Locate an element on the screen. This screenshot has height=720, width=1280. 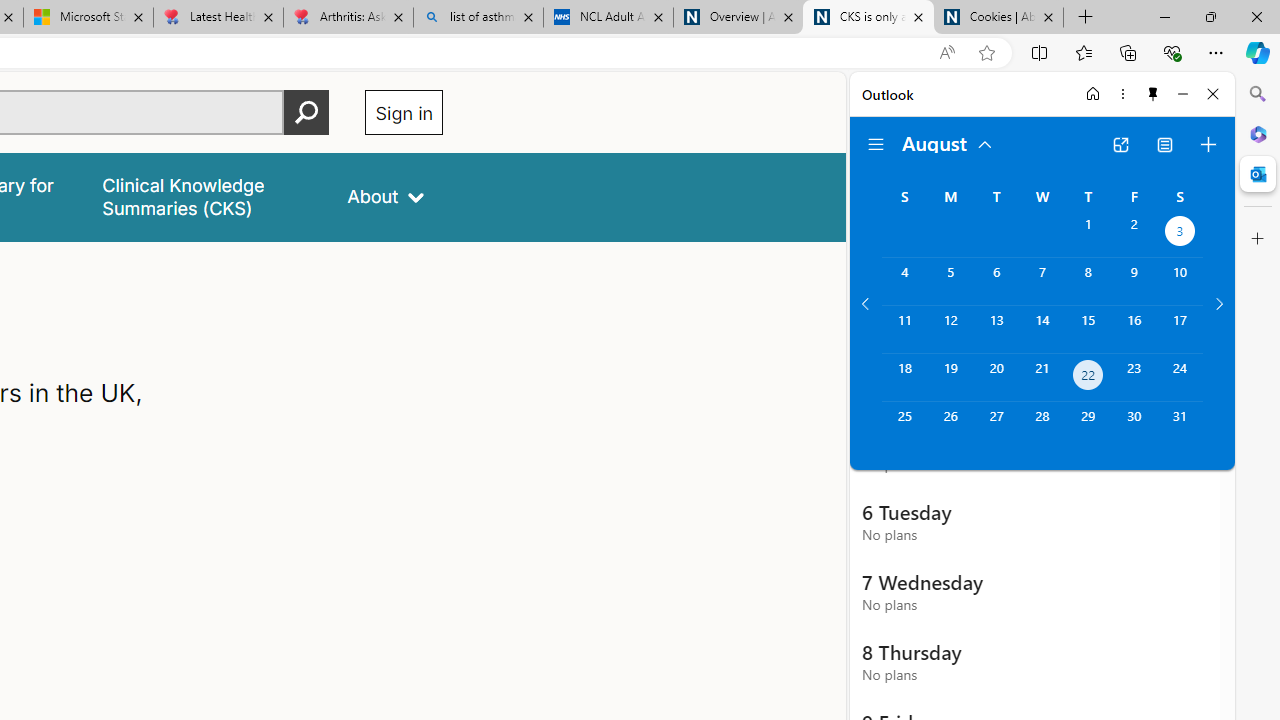
Monday, August 26, 2024.  is located at coordinates (950, 426).